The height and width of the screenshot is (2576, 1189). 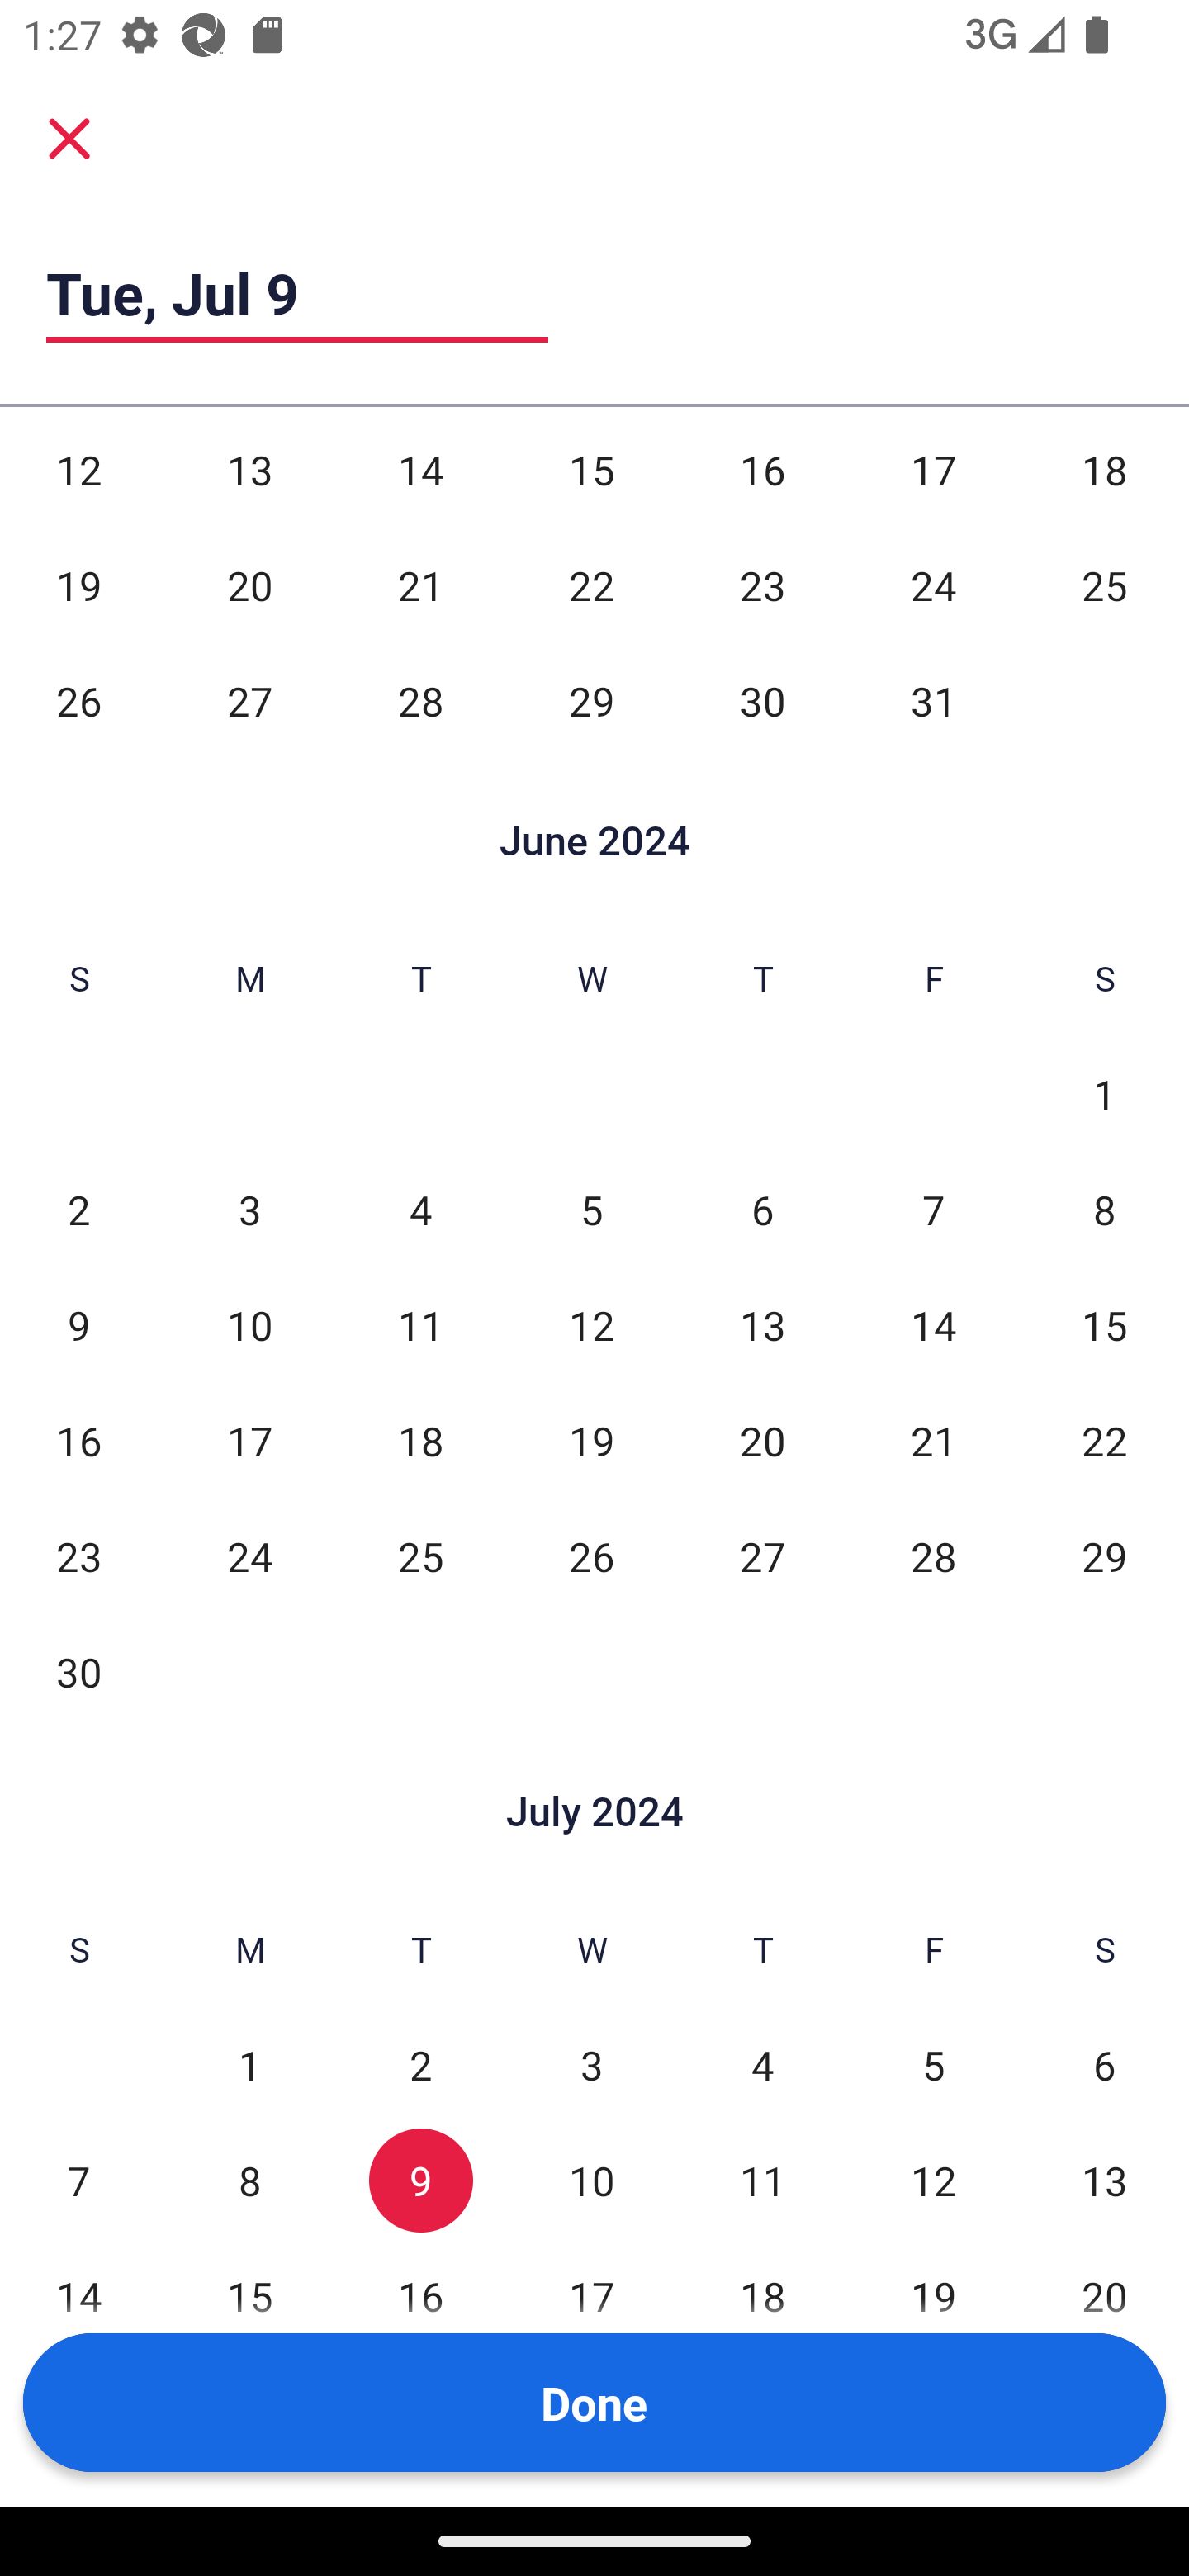 I want to click on 22 Sat, Jun 22, Not Selected, so click(x=1105, y=1441).